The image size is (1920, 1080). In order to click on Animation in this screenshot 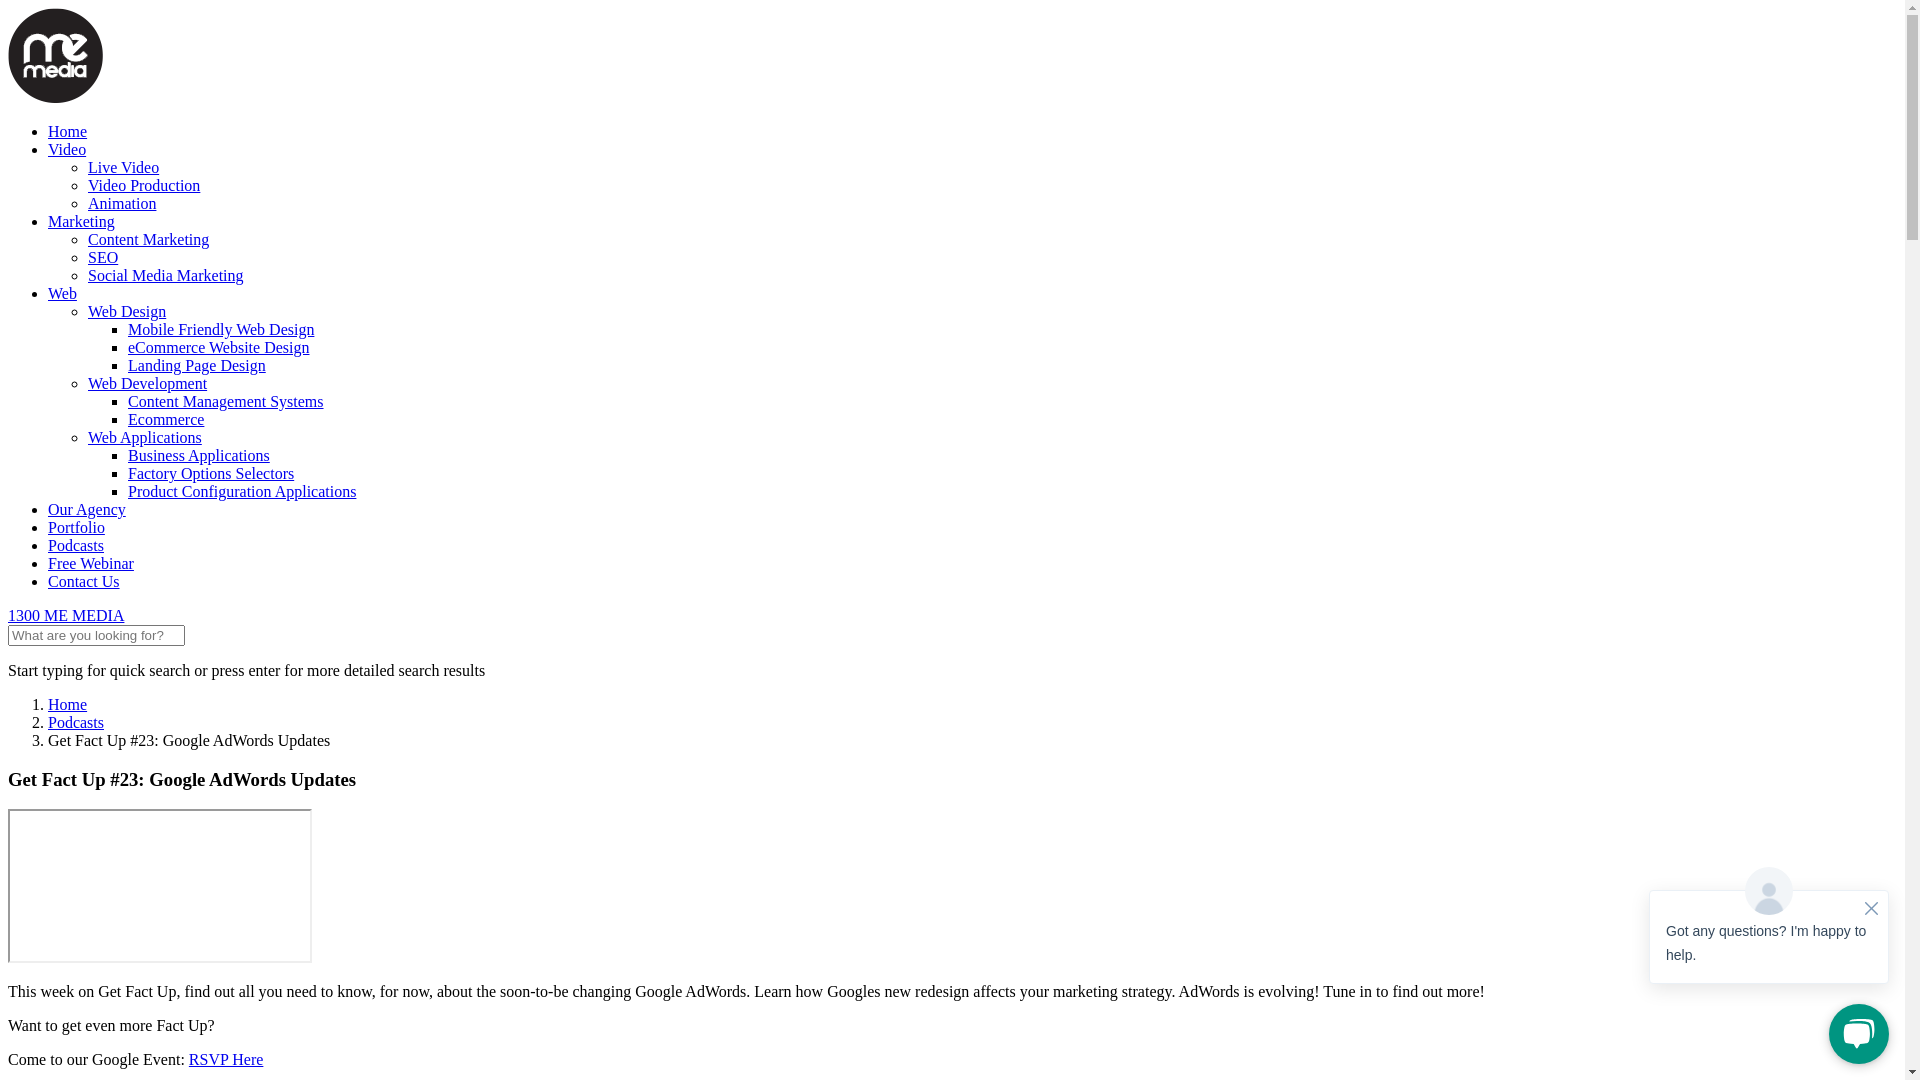, I will do `click(122, 204)`.